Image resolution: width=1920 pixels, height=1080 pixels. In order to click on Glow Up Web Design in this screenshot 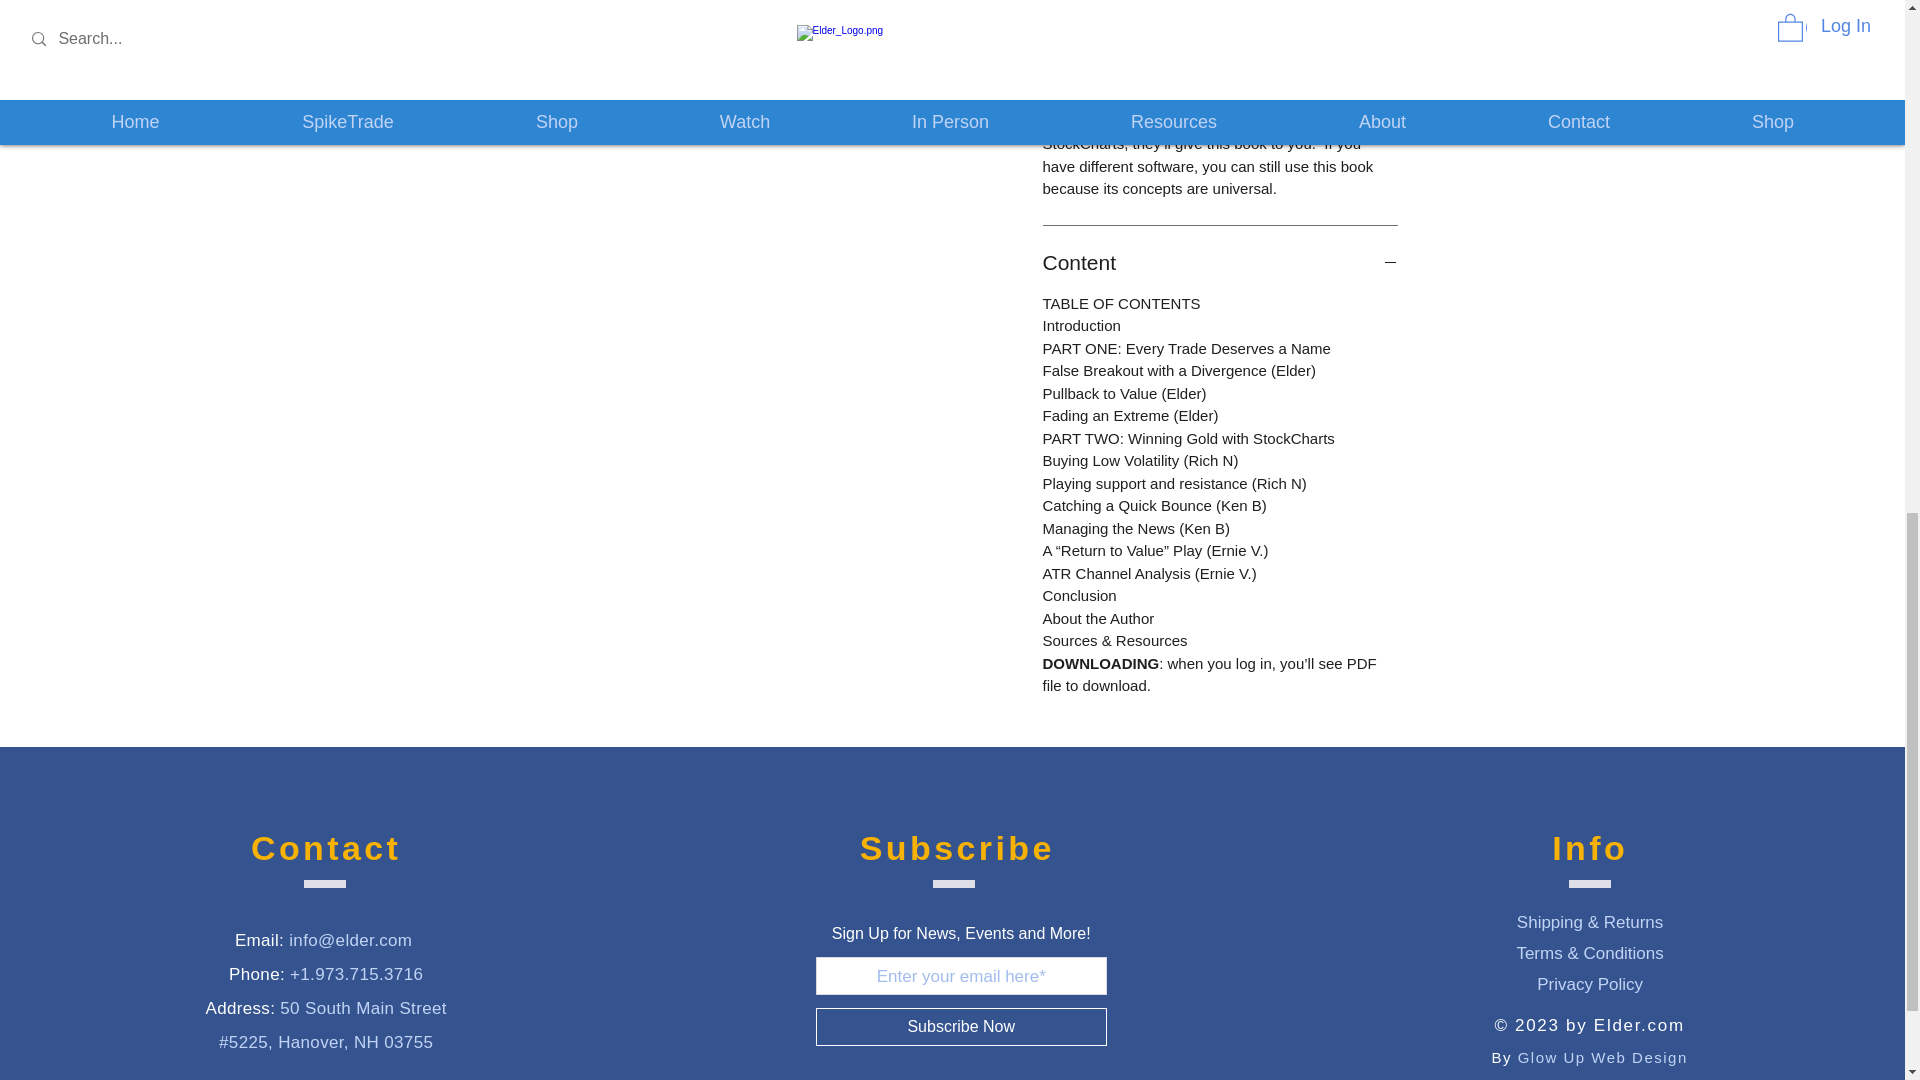, I will do `click(1602, 1056)`.